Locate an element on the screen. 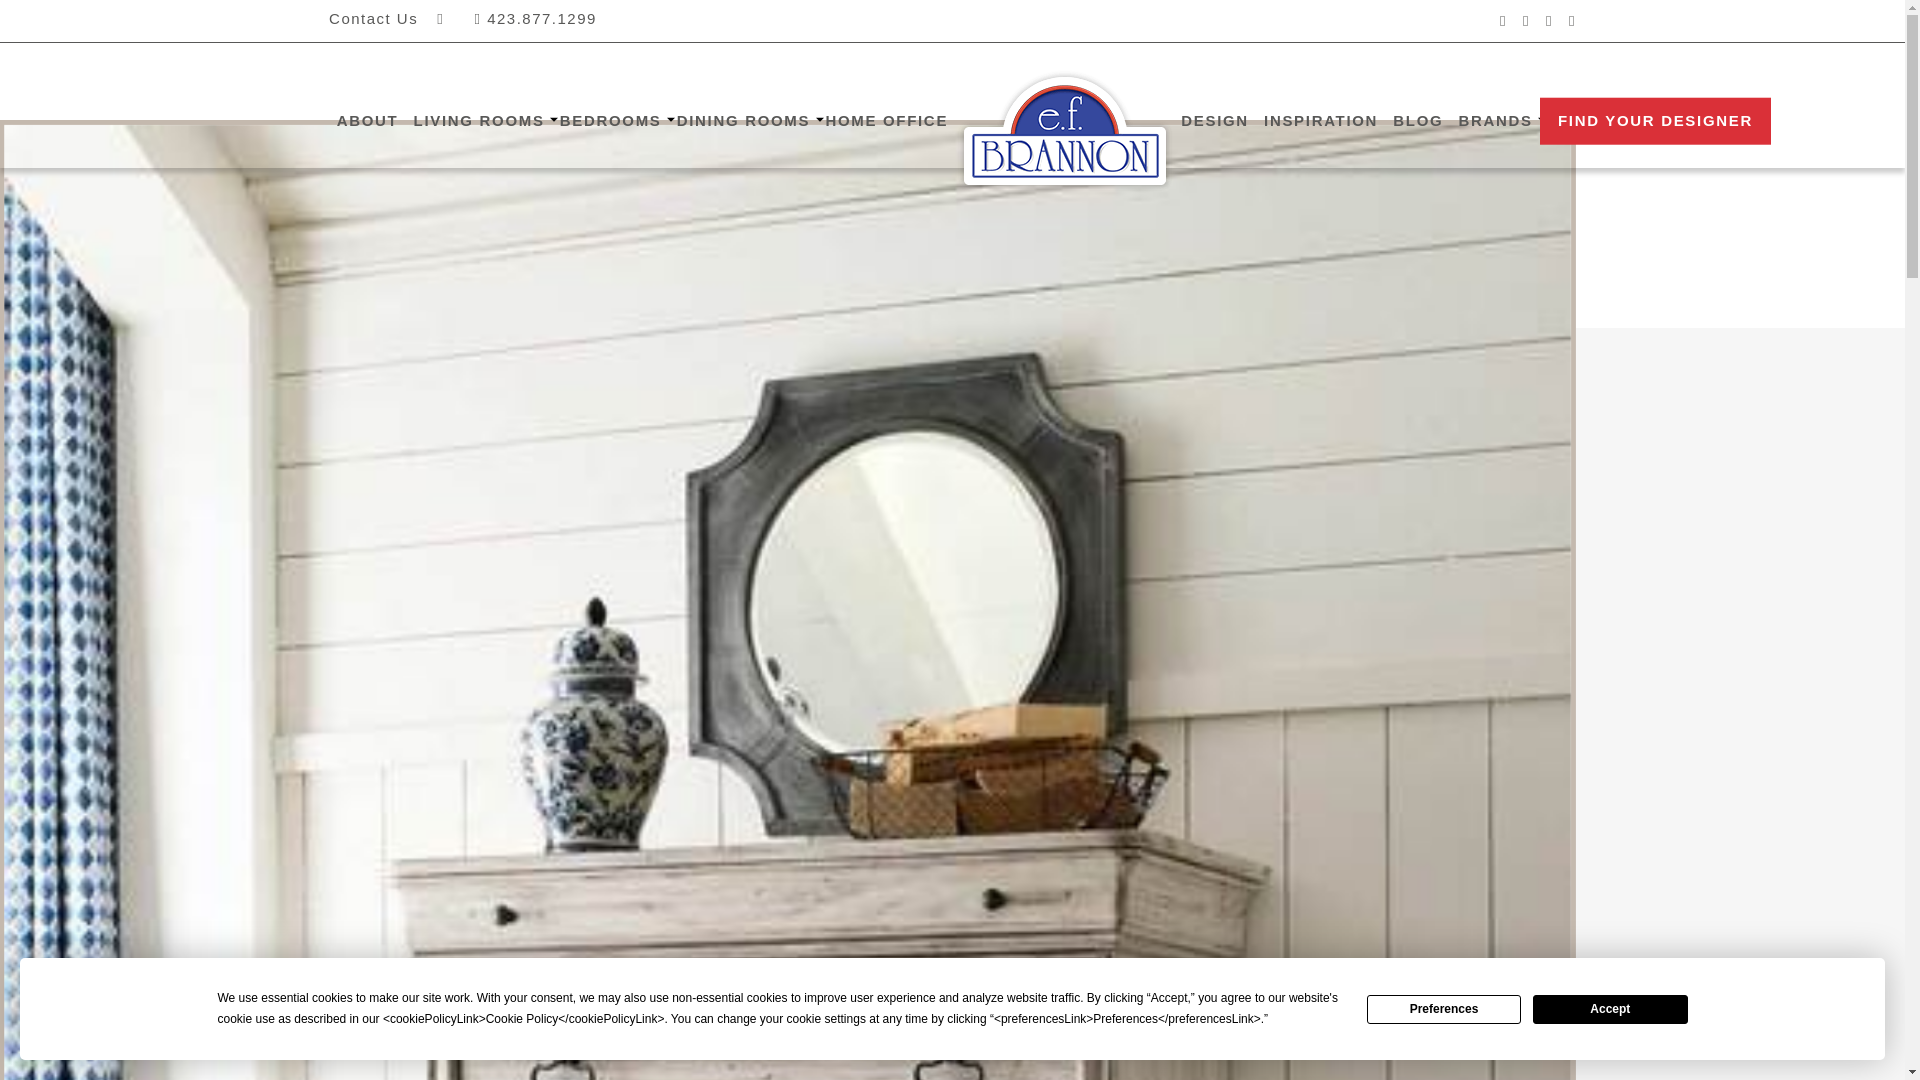  BRANDS is located at coordinates (1495, 121).